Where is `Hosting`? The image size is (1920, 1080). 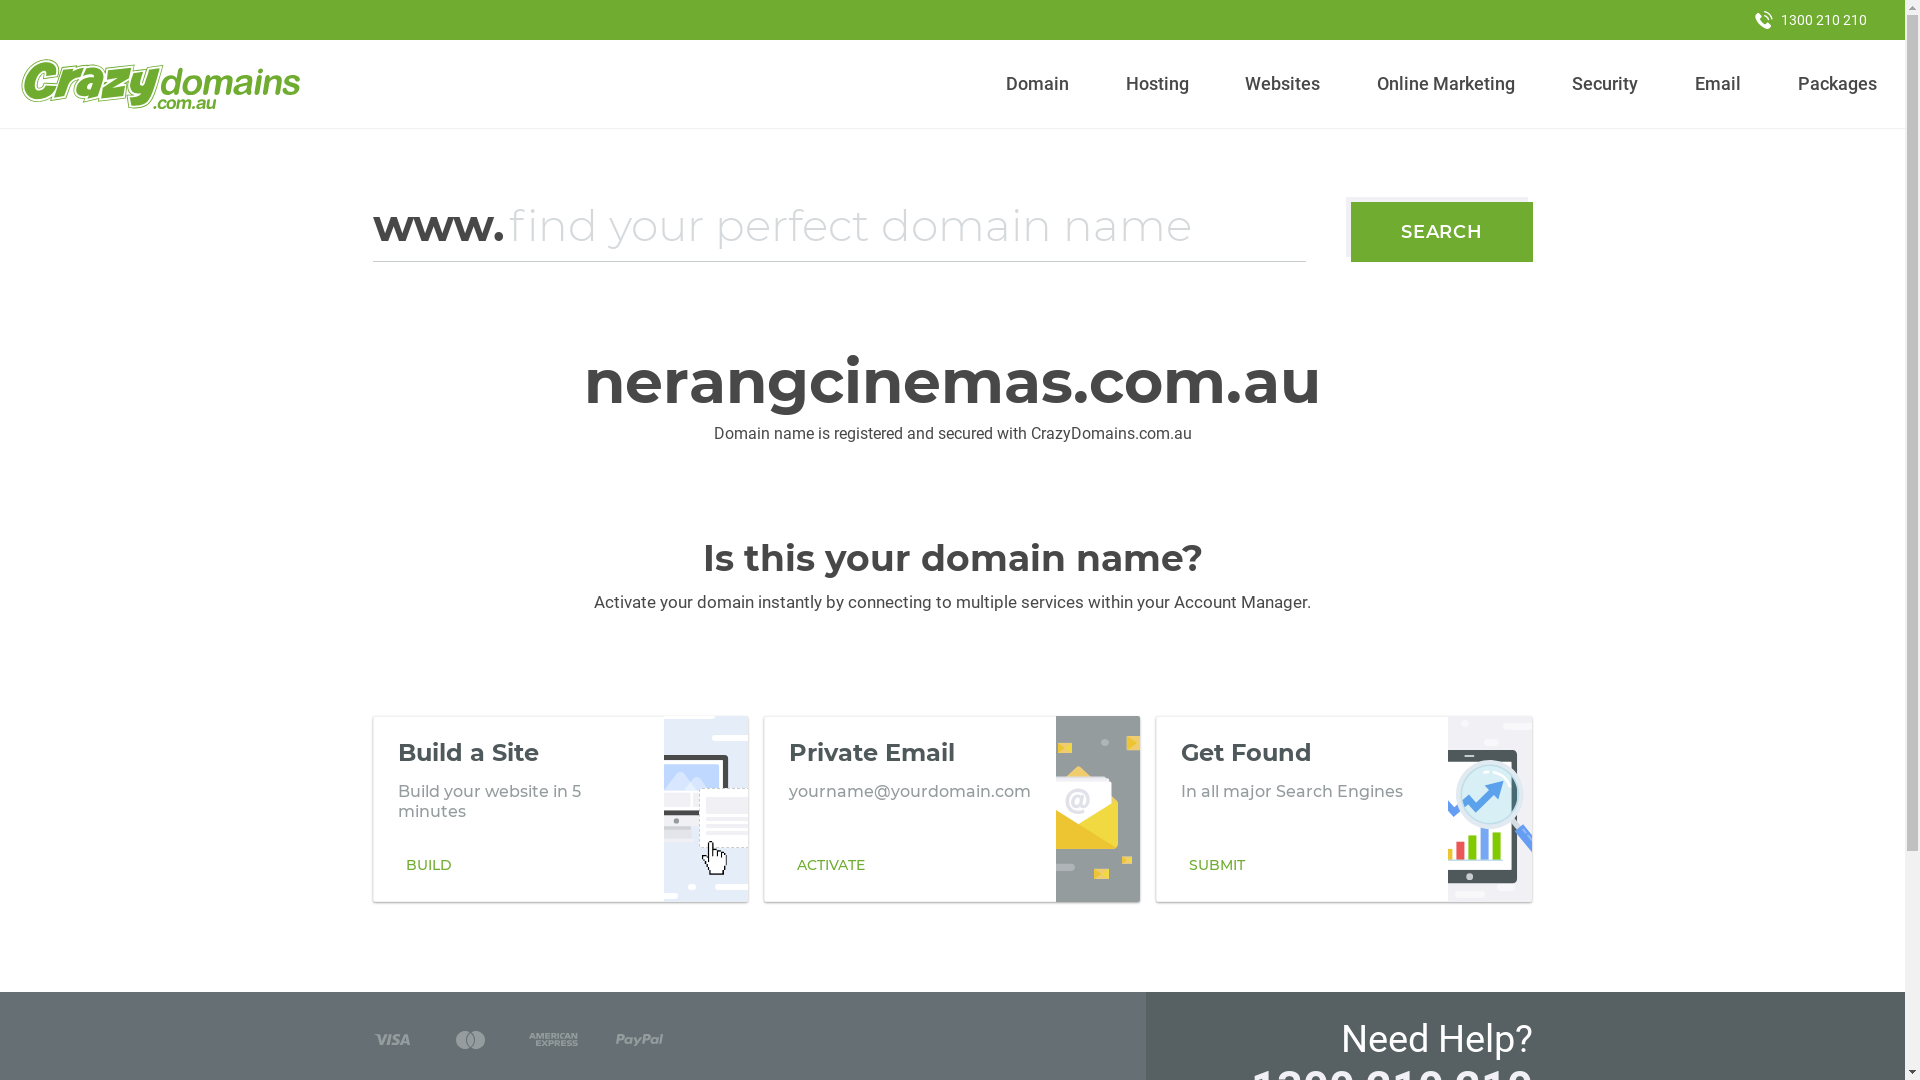
Hosting is located at coordinates (1157, 84).